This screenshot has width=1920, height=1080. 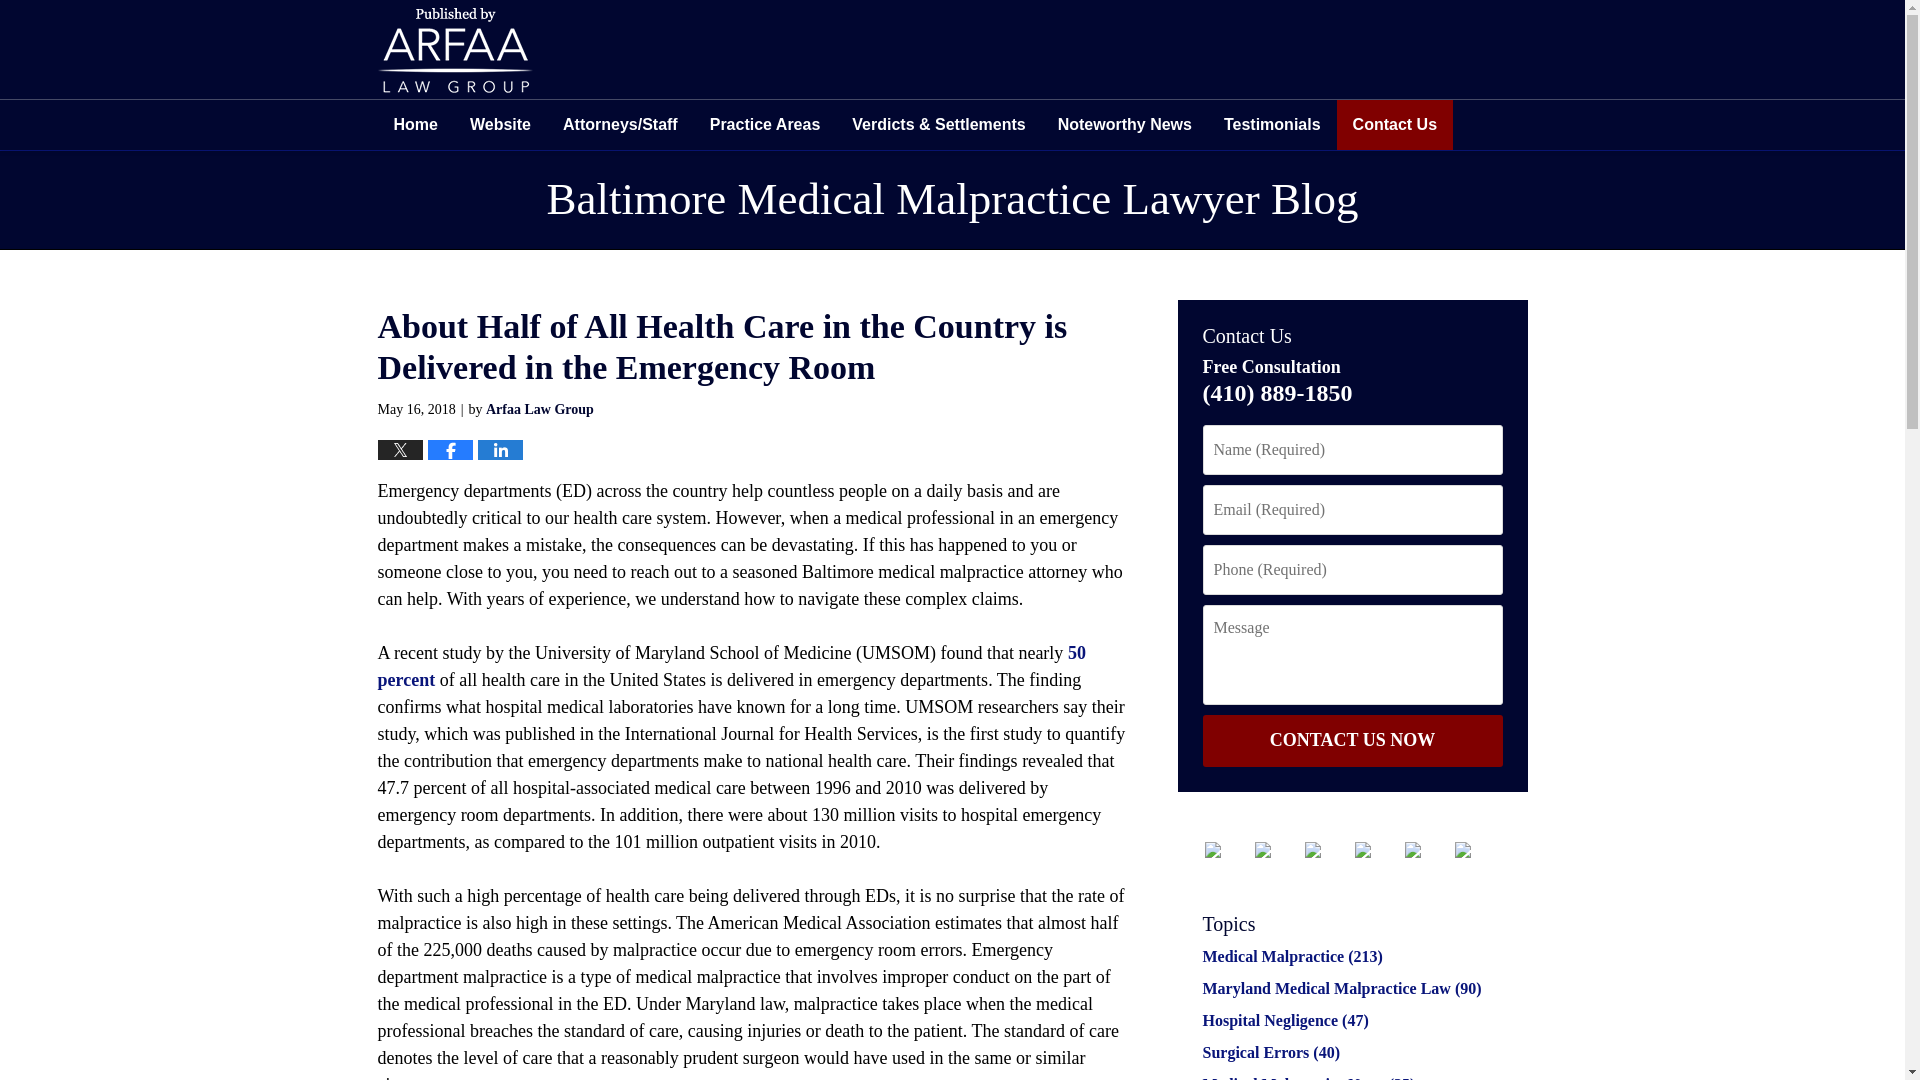 What do you see at coordinates (1124, 125) in the screenshot?
I see `Noteworthy News` at bounding box center [1124, 125].